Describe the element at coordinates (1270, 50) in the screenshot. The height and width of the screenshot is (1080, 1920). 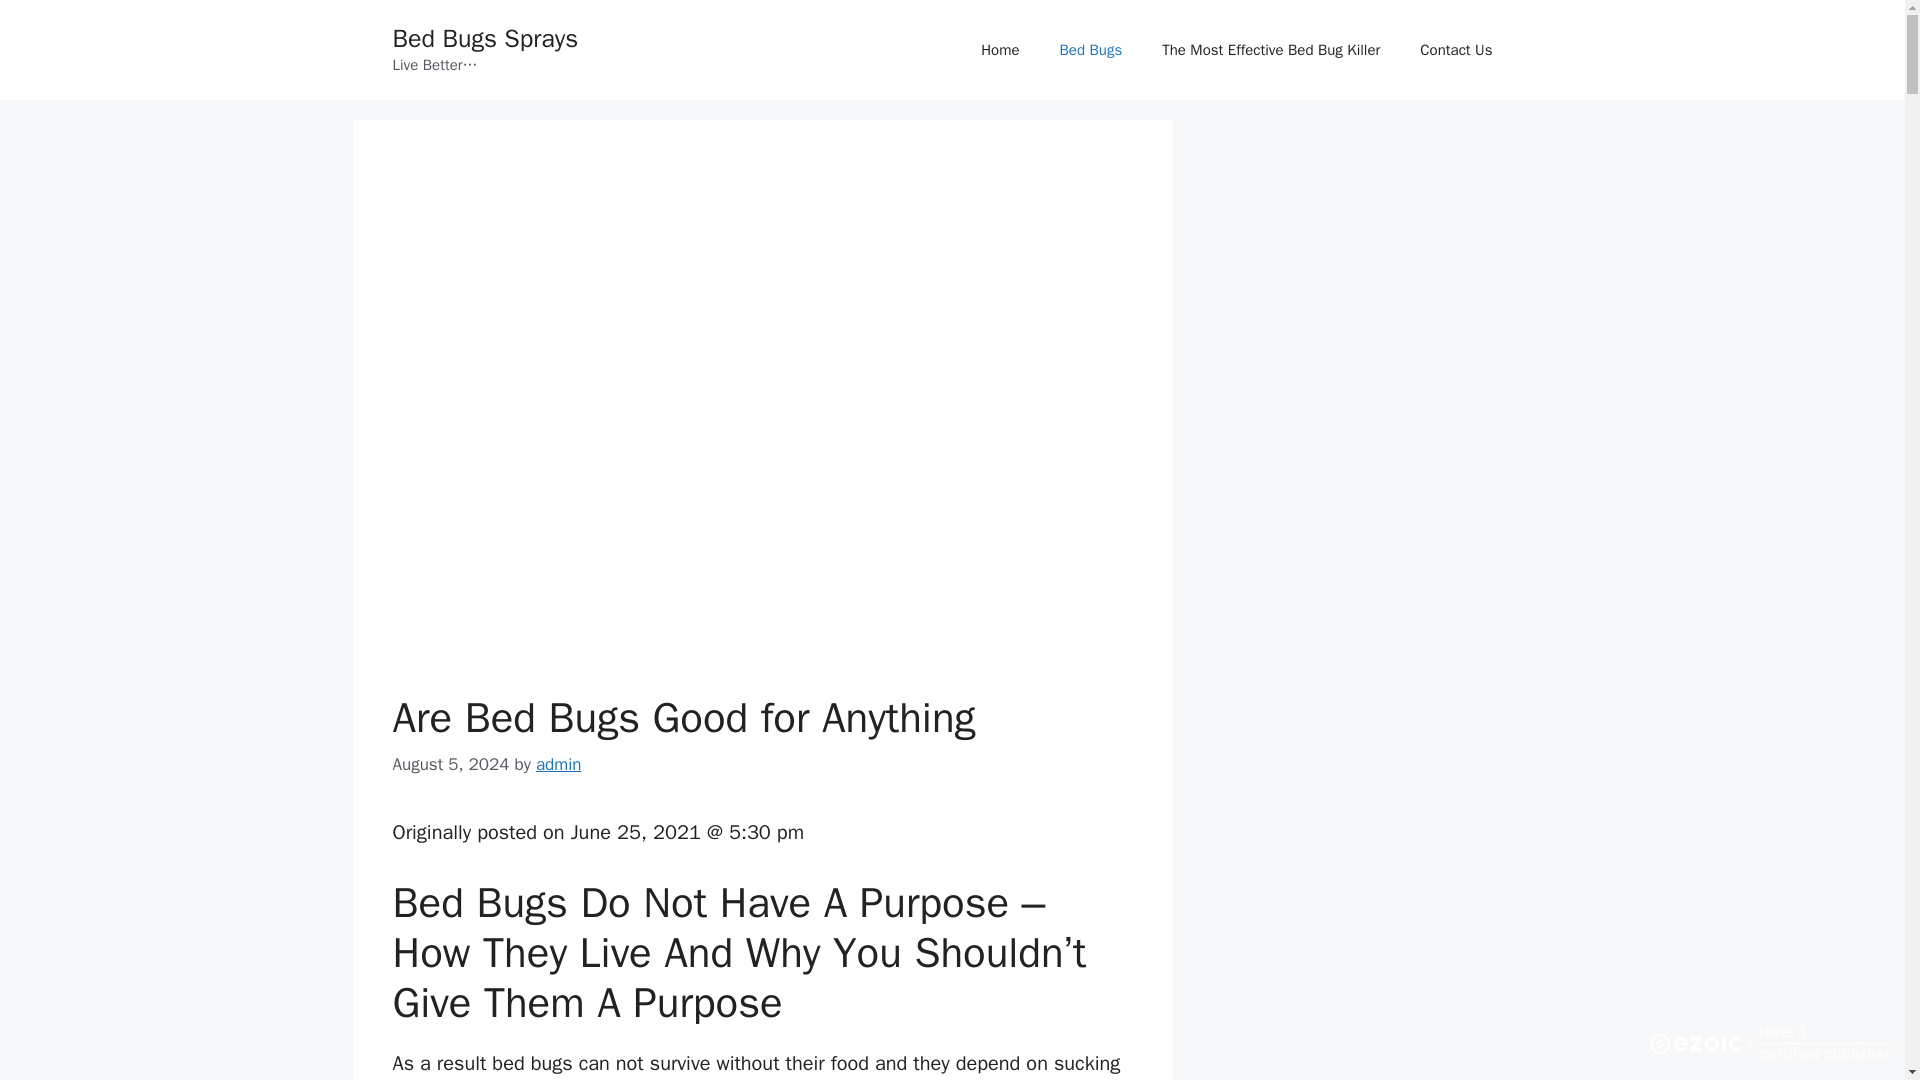
I see `The Most Effective Bed Bug Killer` at that location.